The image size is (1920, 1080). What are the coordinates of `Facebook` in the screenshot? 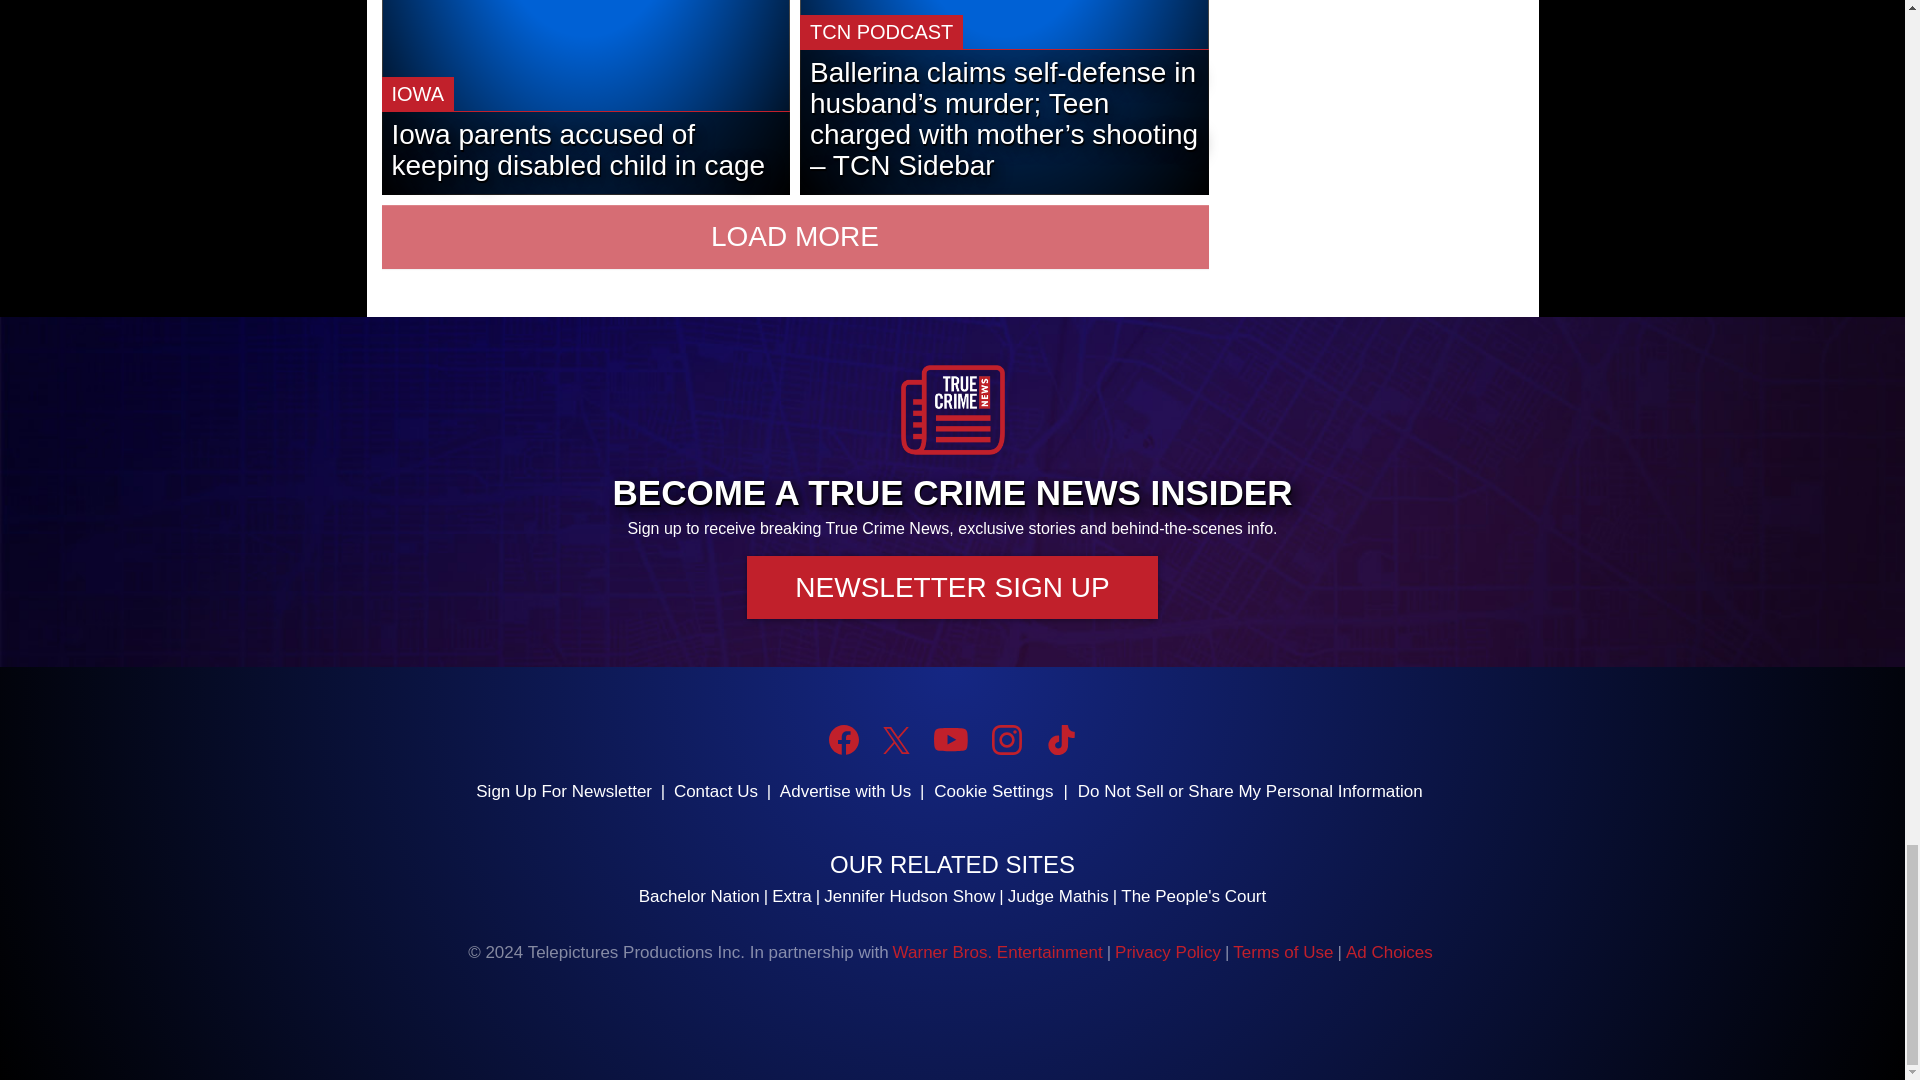 It's located at (844, 739).